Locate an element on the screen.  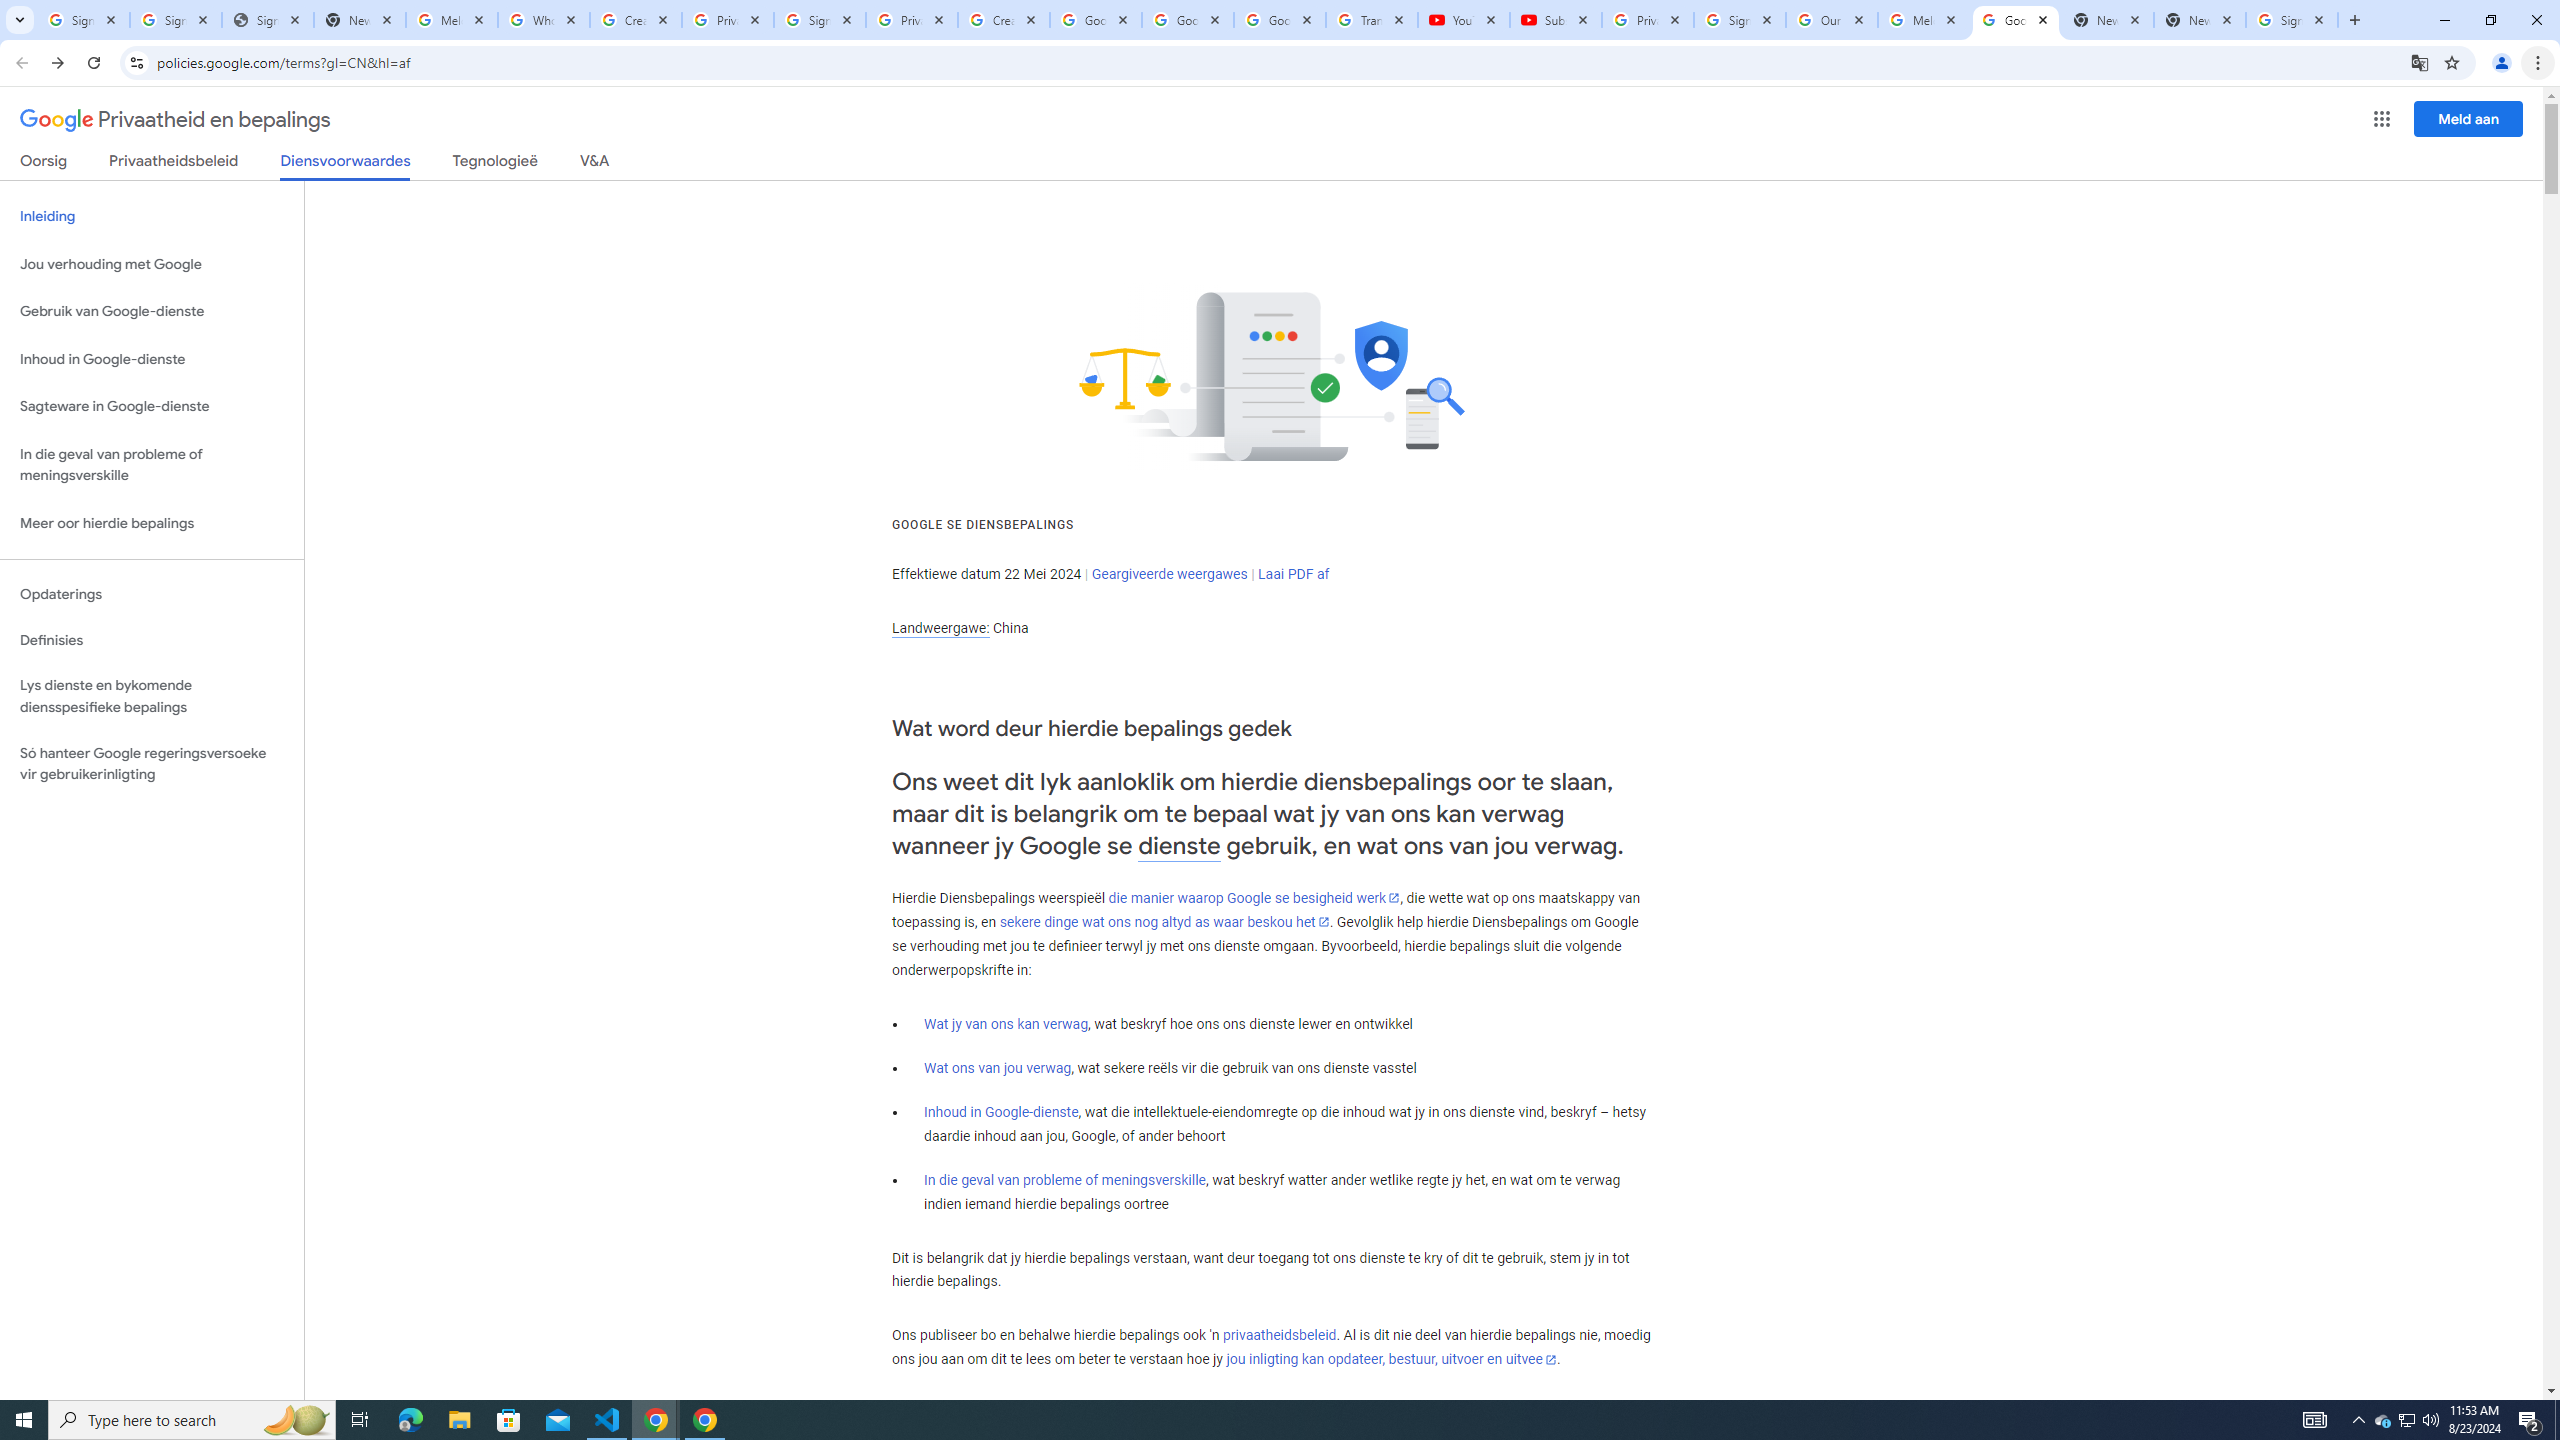
Wat ons van jou verwag is located at coordinates (998, 1068).